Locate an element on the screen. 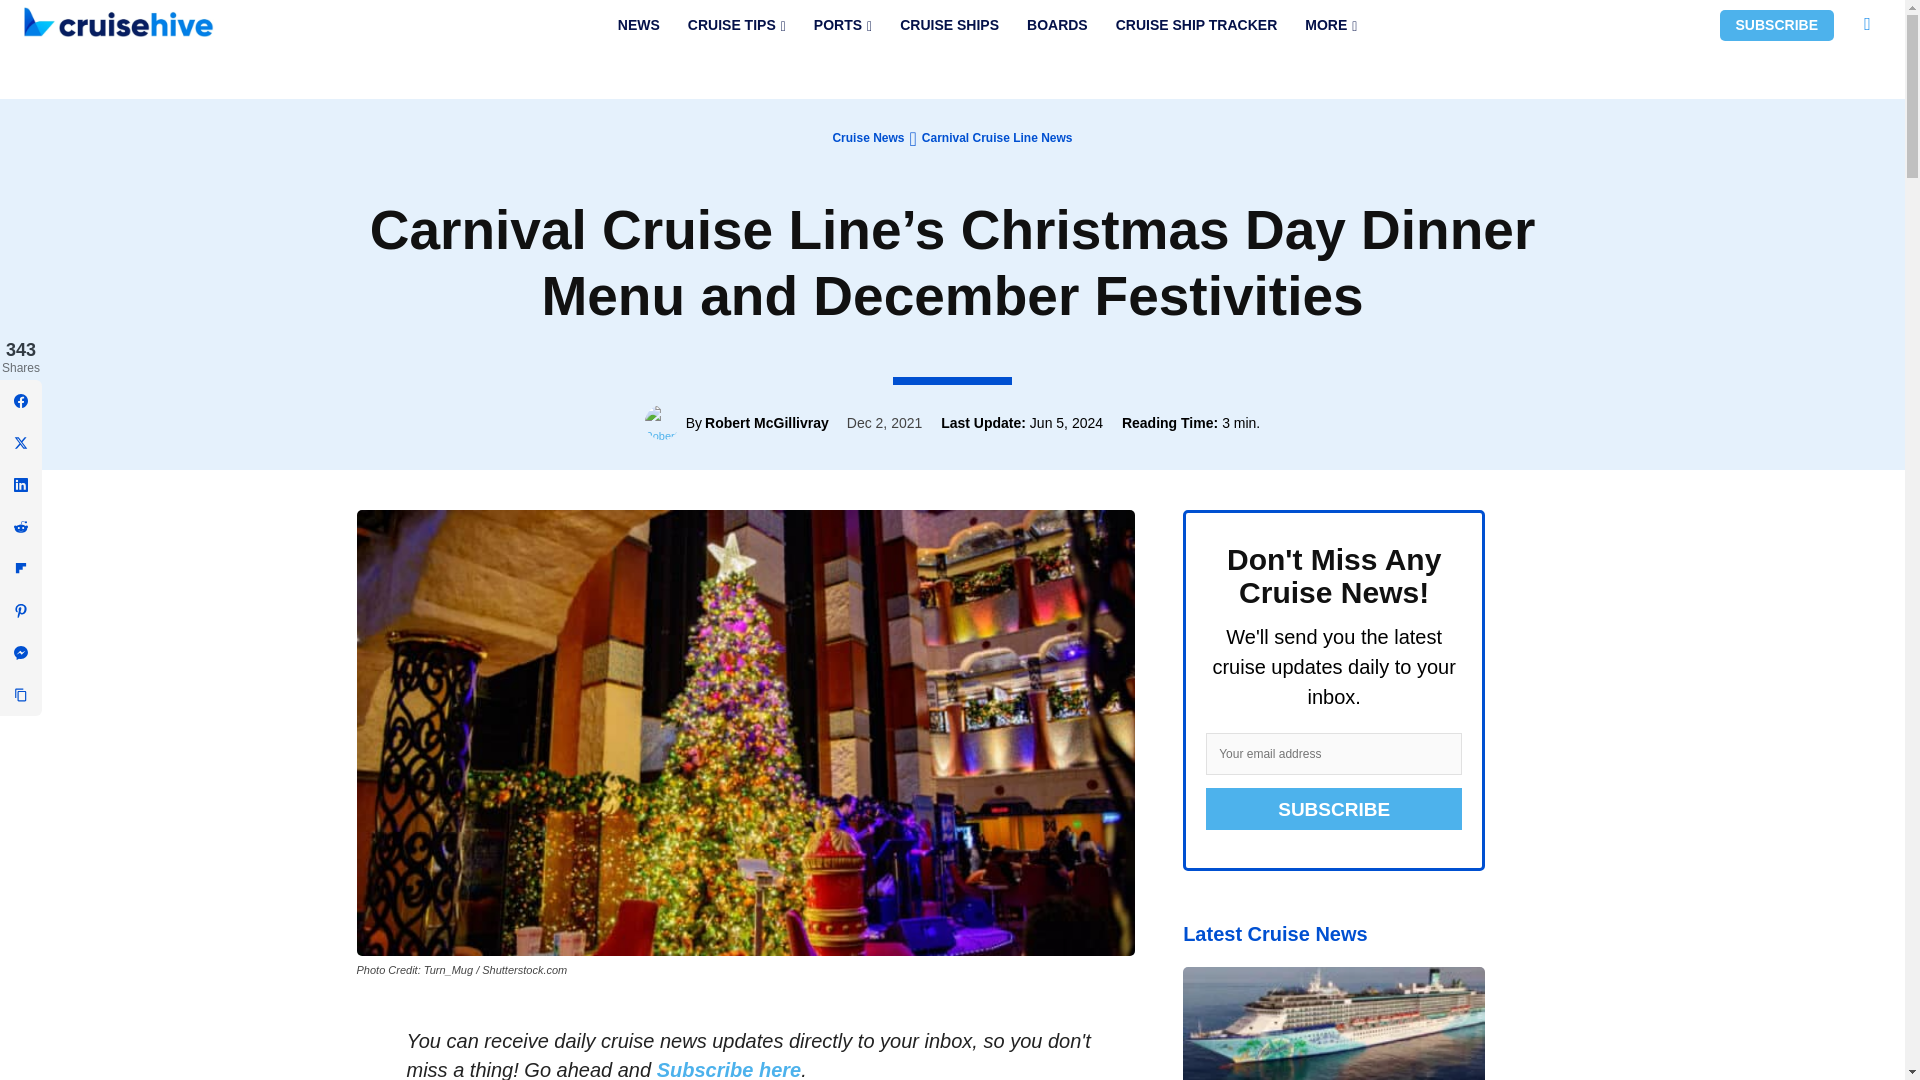 The image size is (1920, 1080). SUBSCRIBE is located at coordinates (1776, 25).